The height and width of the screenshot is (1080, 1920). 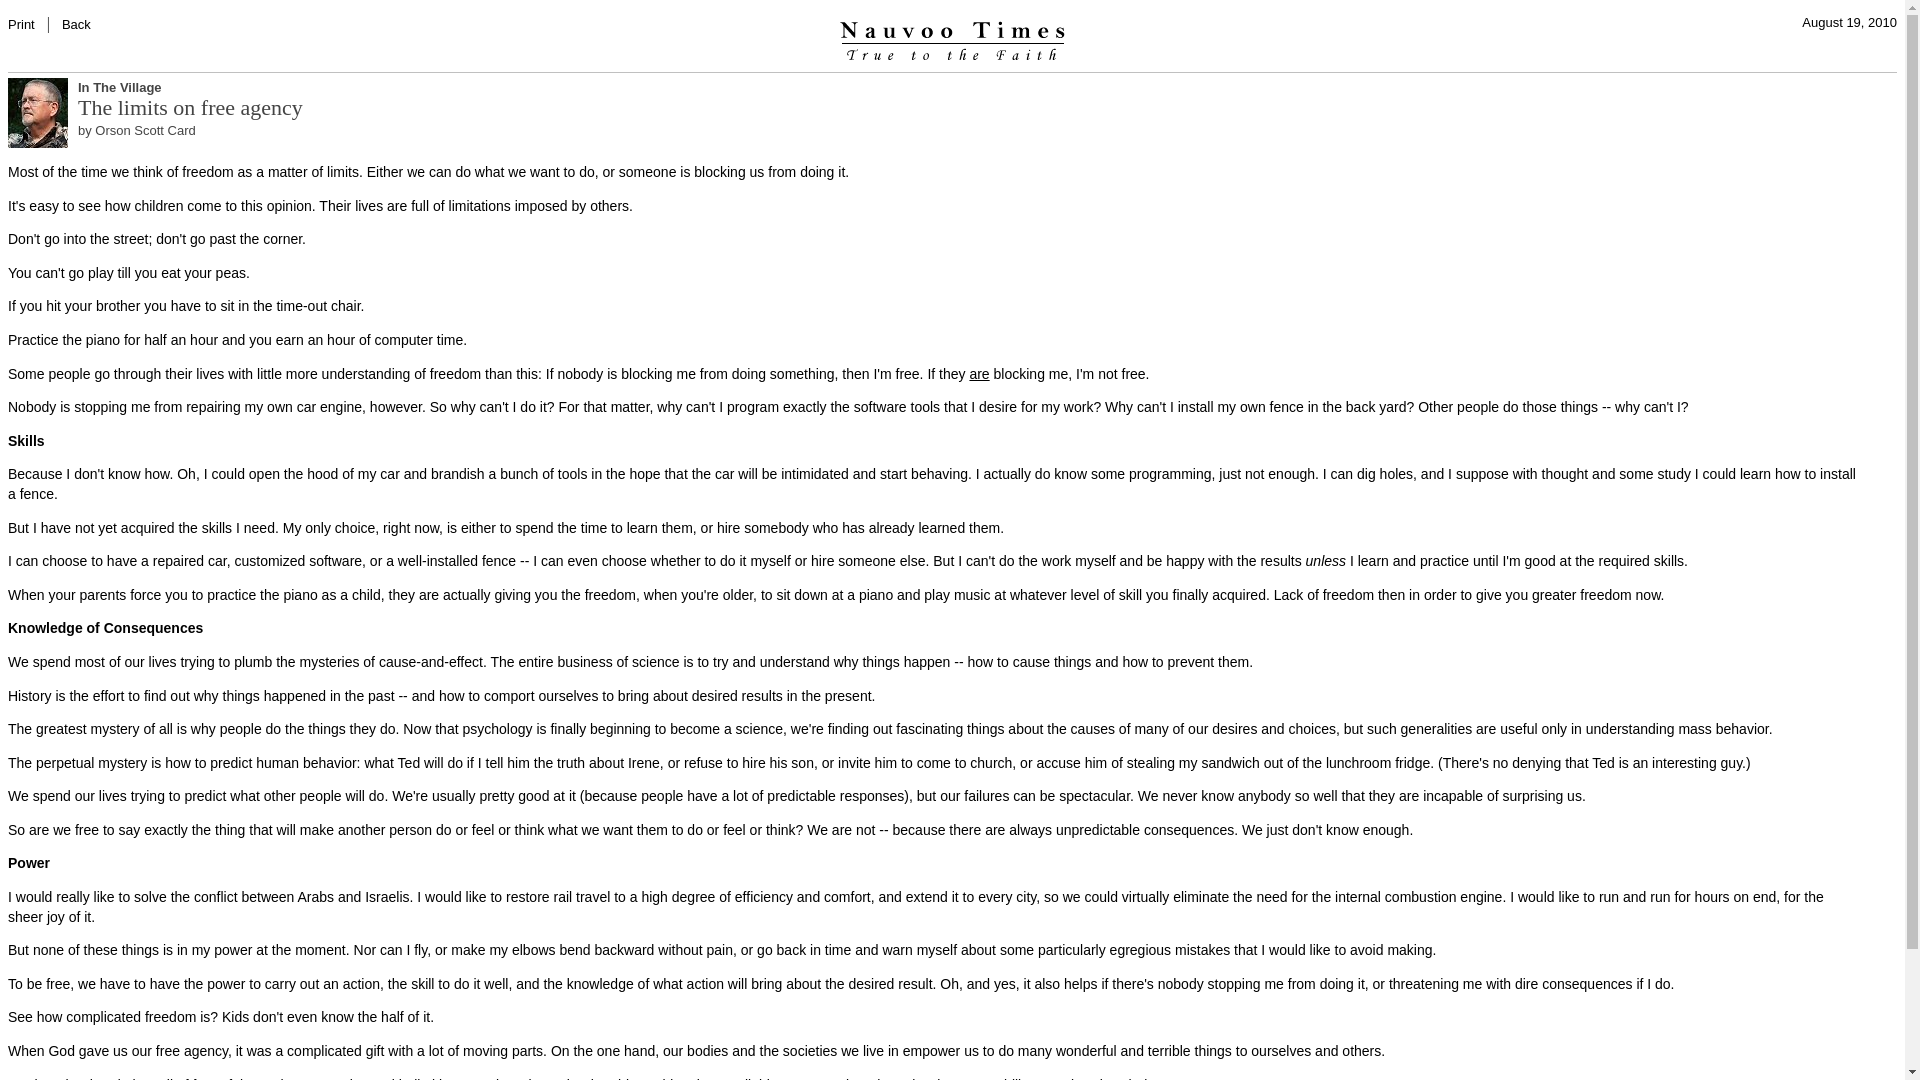 I want to click on Print, so click(x=20, y=24).